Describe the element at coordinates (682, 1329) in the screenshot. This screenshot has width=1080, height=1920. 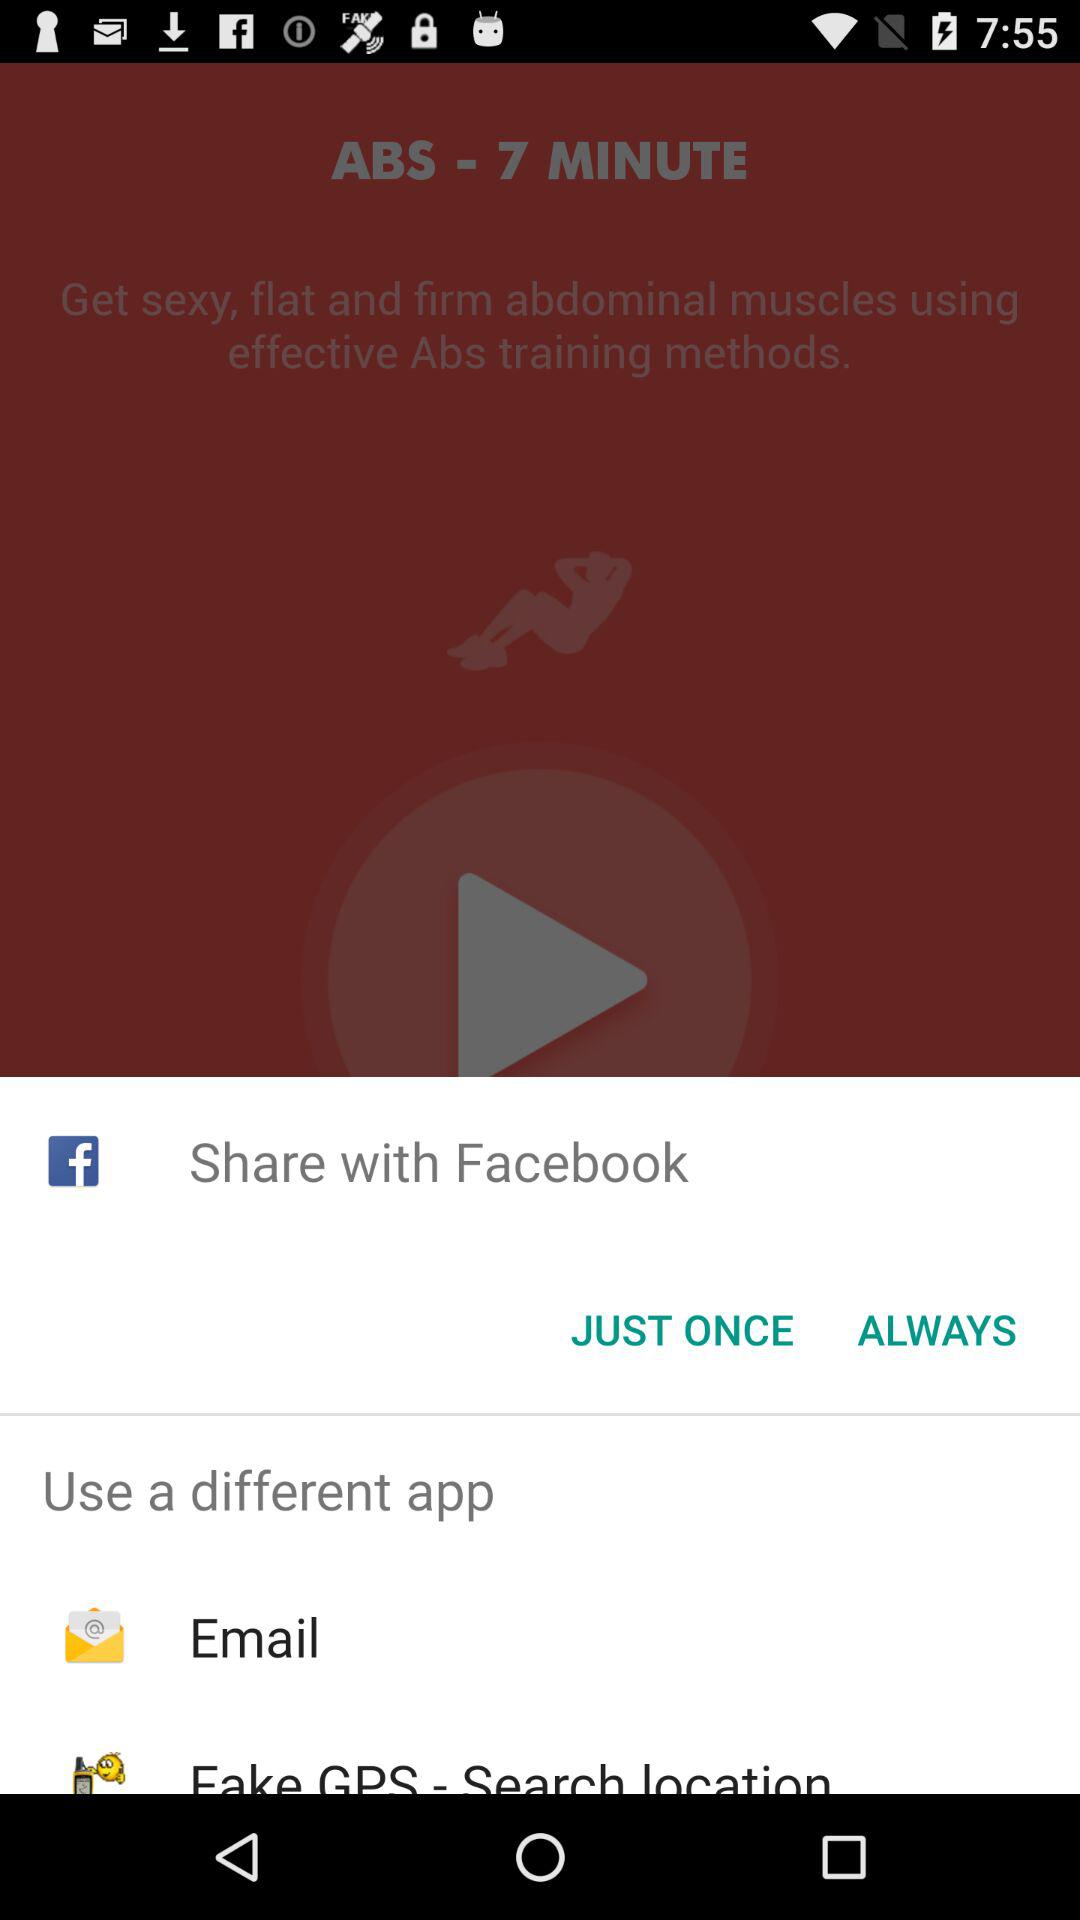
I see `launch icon to the left of the always button` at that location.